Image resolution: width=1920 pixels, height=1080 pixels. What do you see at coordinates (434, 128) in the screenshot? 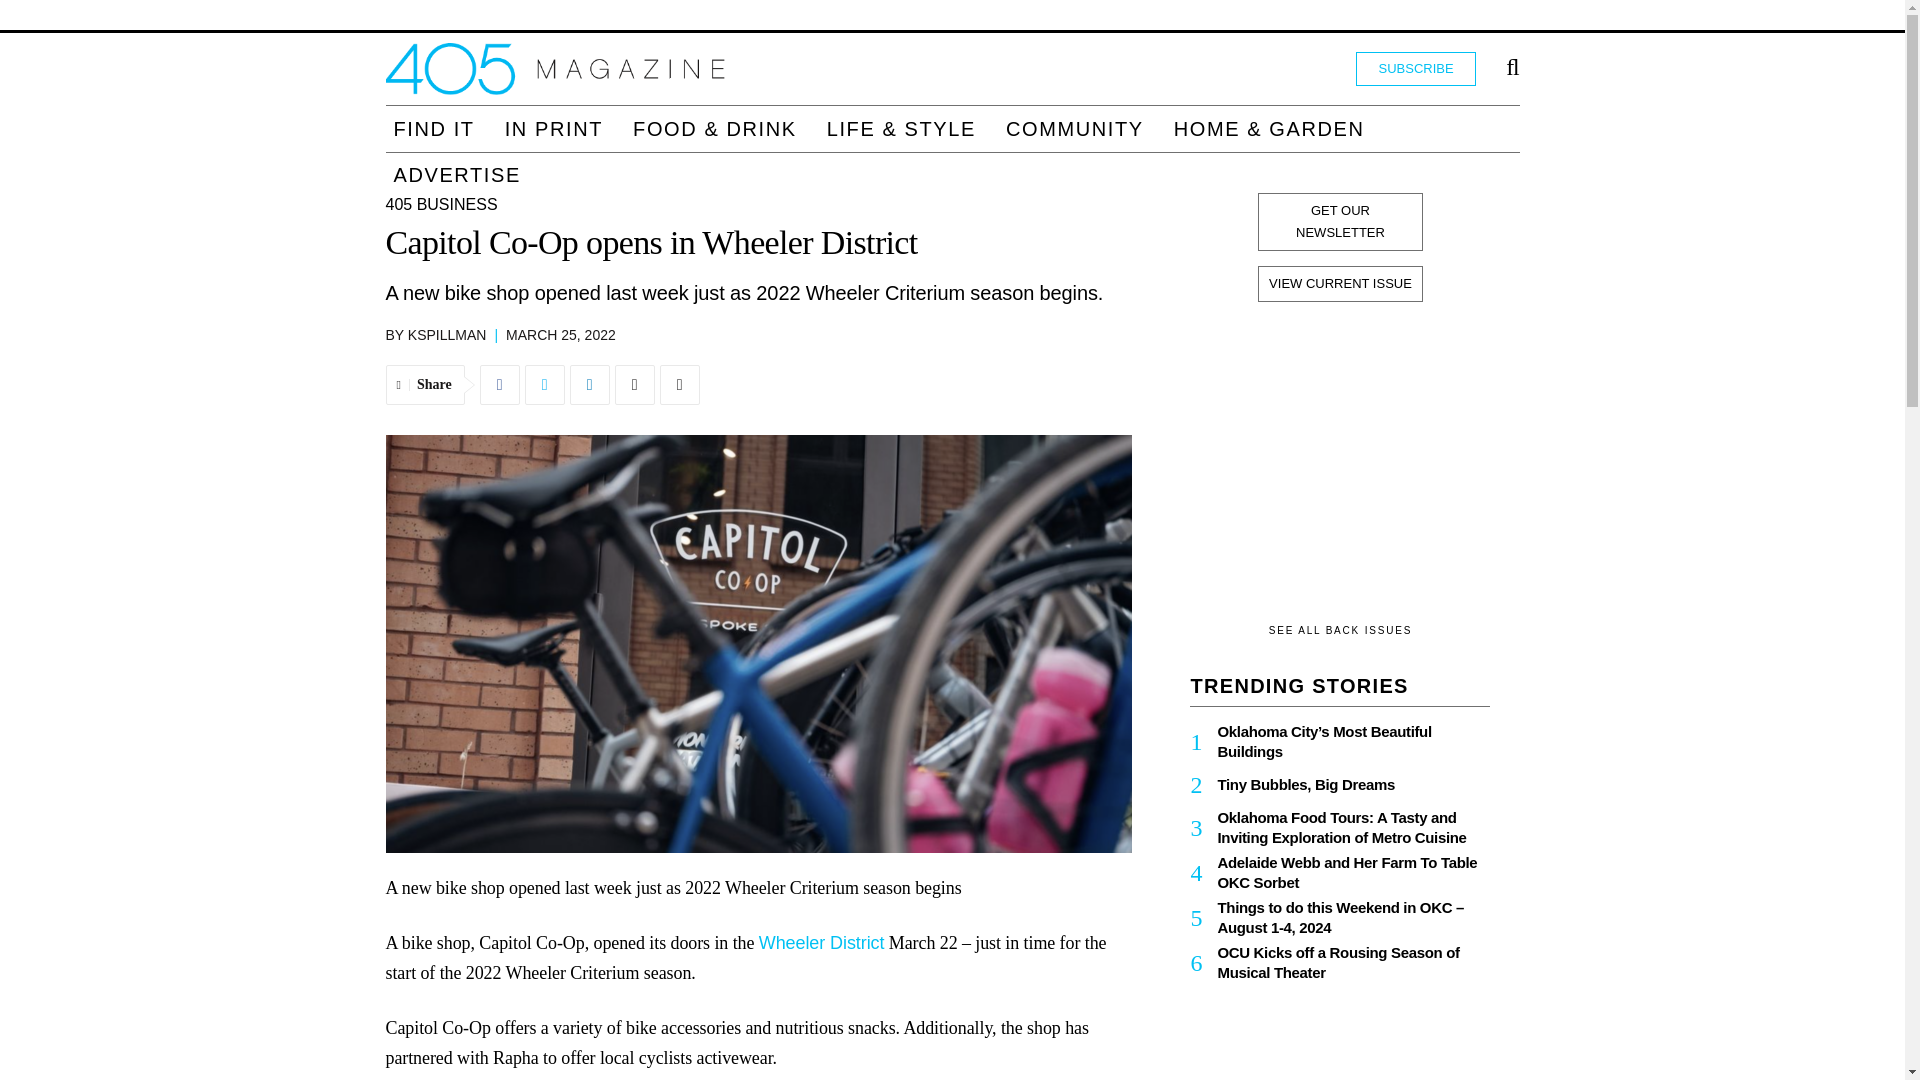
I see `Find It` at bounding box center [434, 128].